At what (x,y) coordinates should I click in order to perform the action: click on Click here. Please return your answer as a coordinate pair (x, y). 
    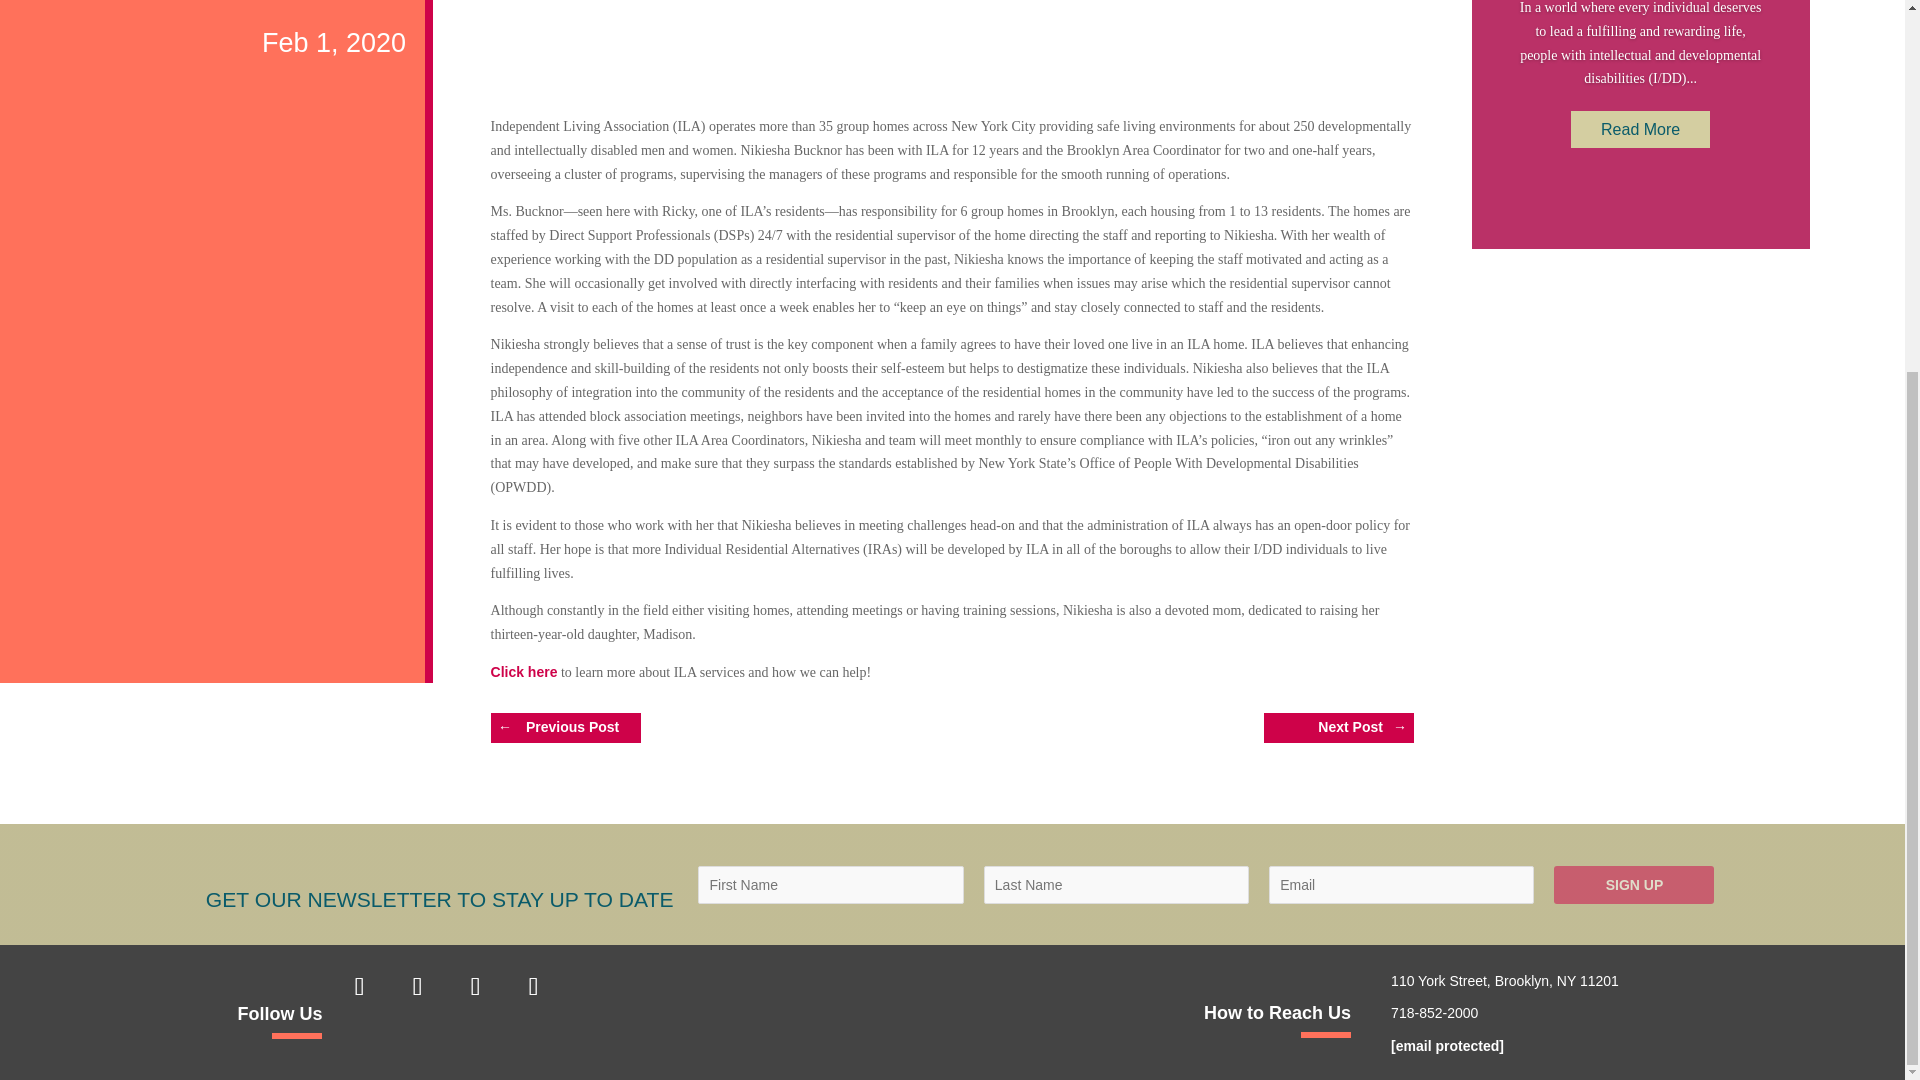
    Looking at the image, I should click on (524, 672).